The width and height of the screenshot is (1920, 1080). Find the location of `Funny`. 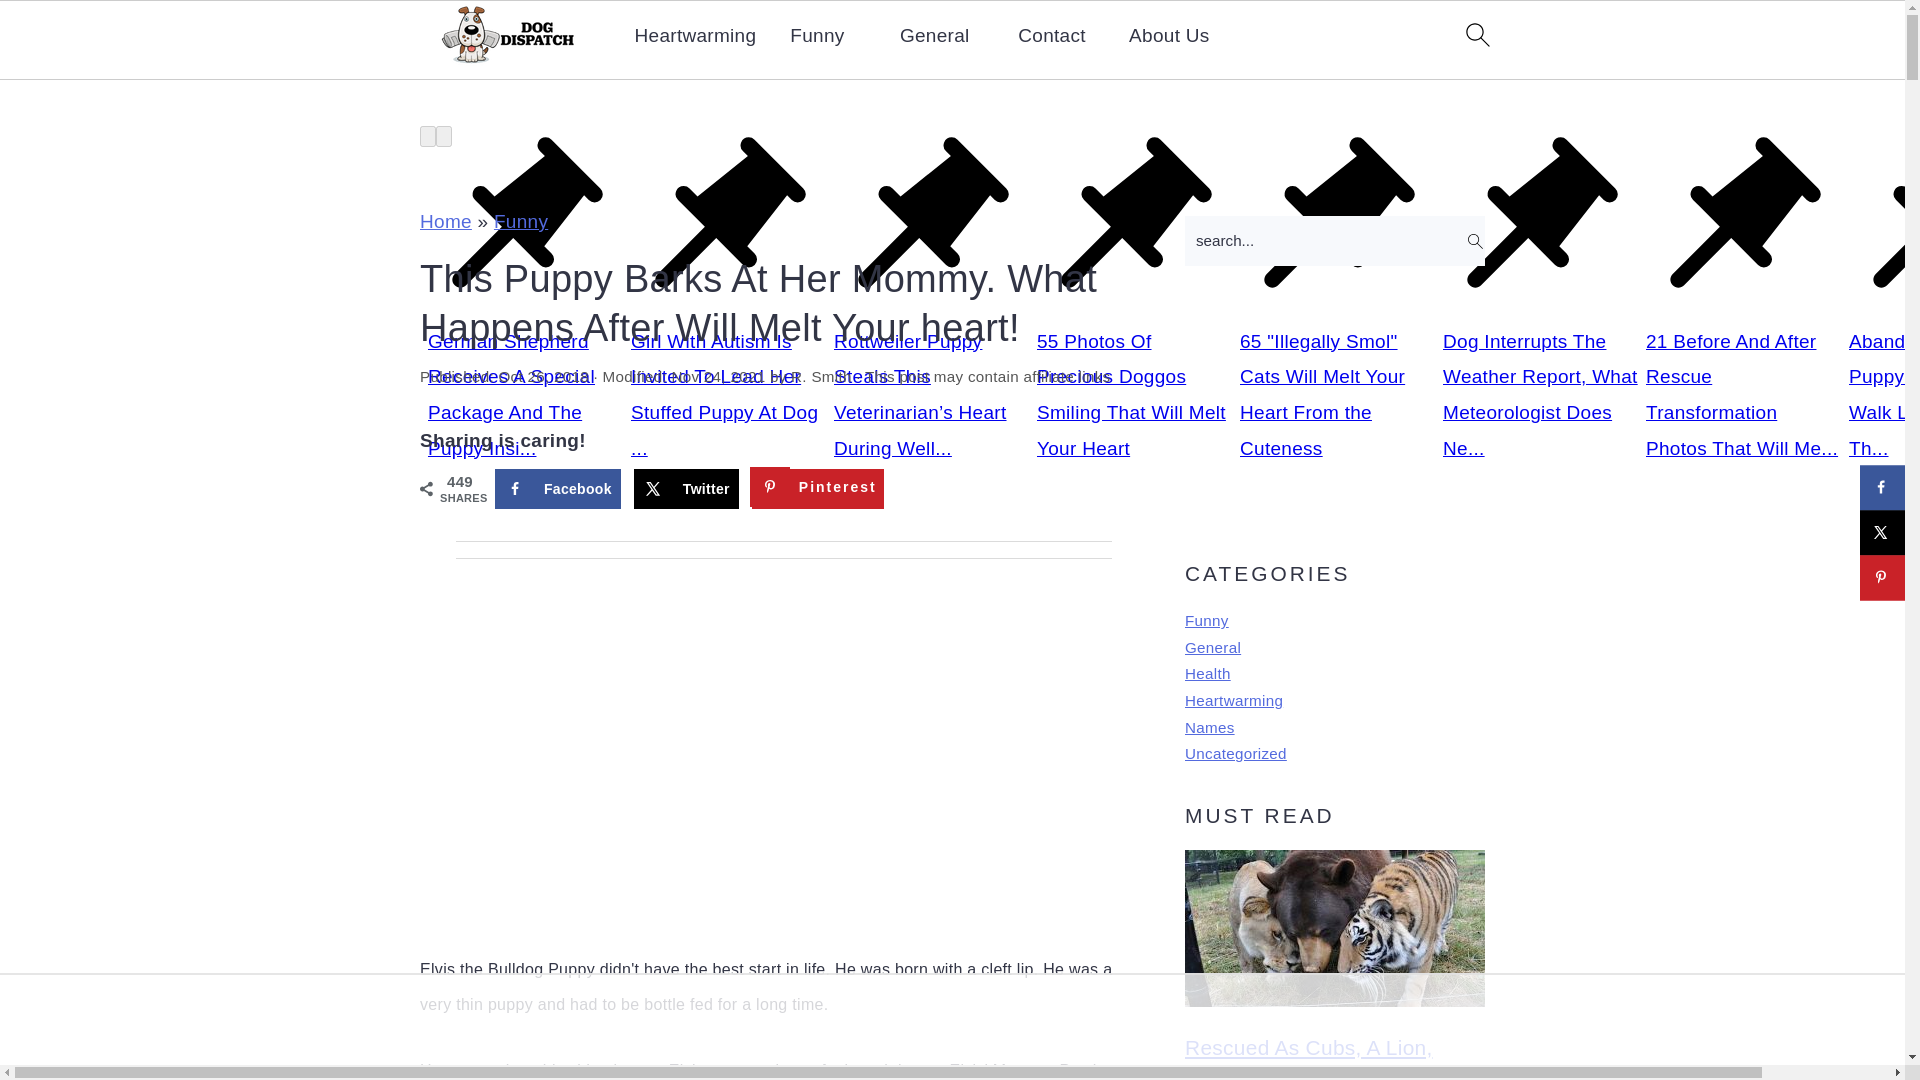

Funny is located at coordinates (1206, 620).